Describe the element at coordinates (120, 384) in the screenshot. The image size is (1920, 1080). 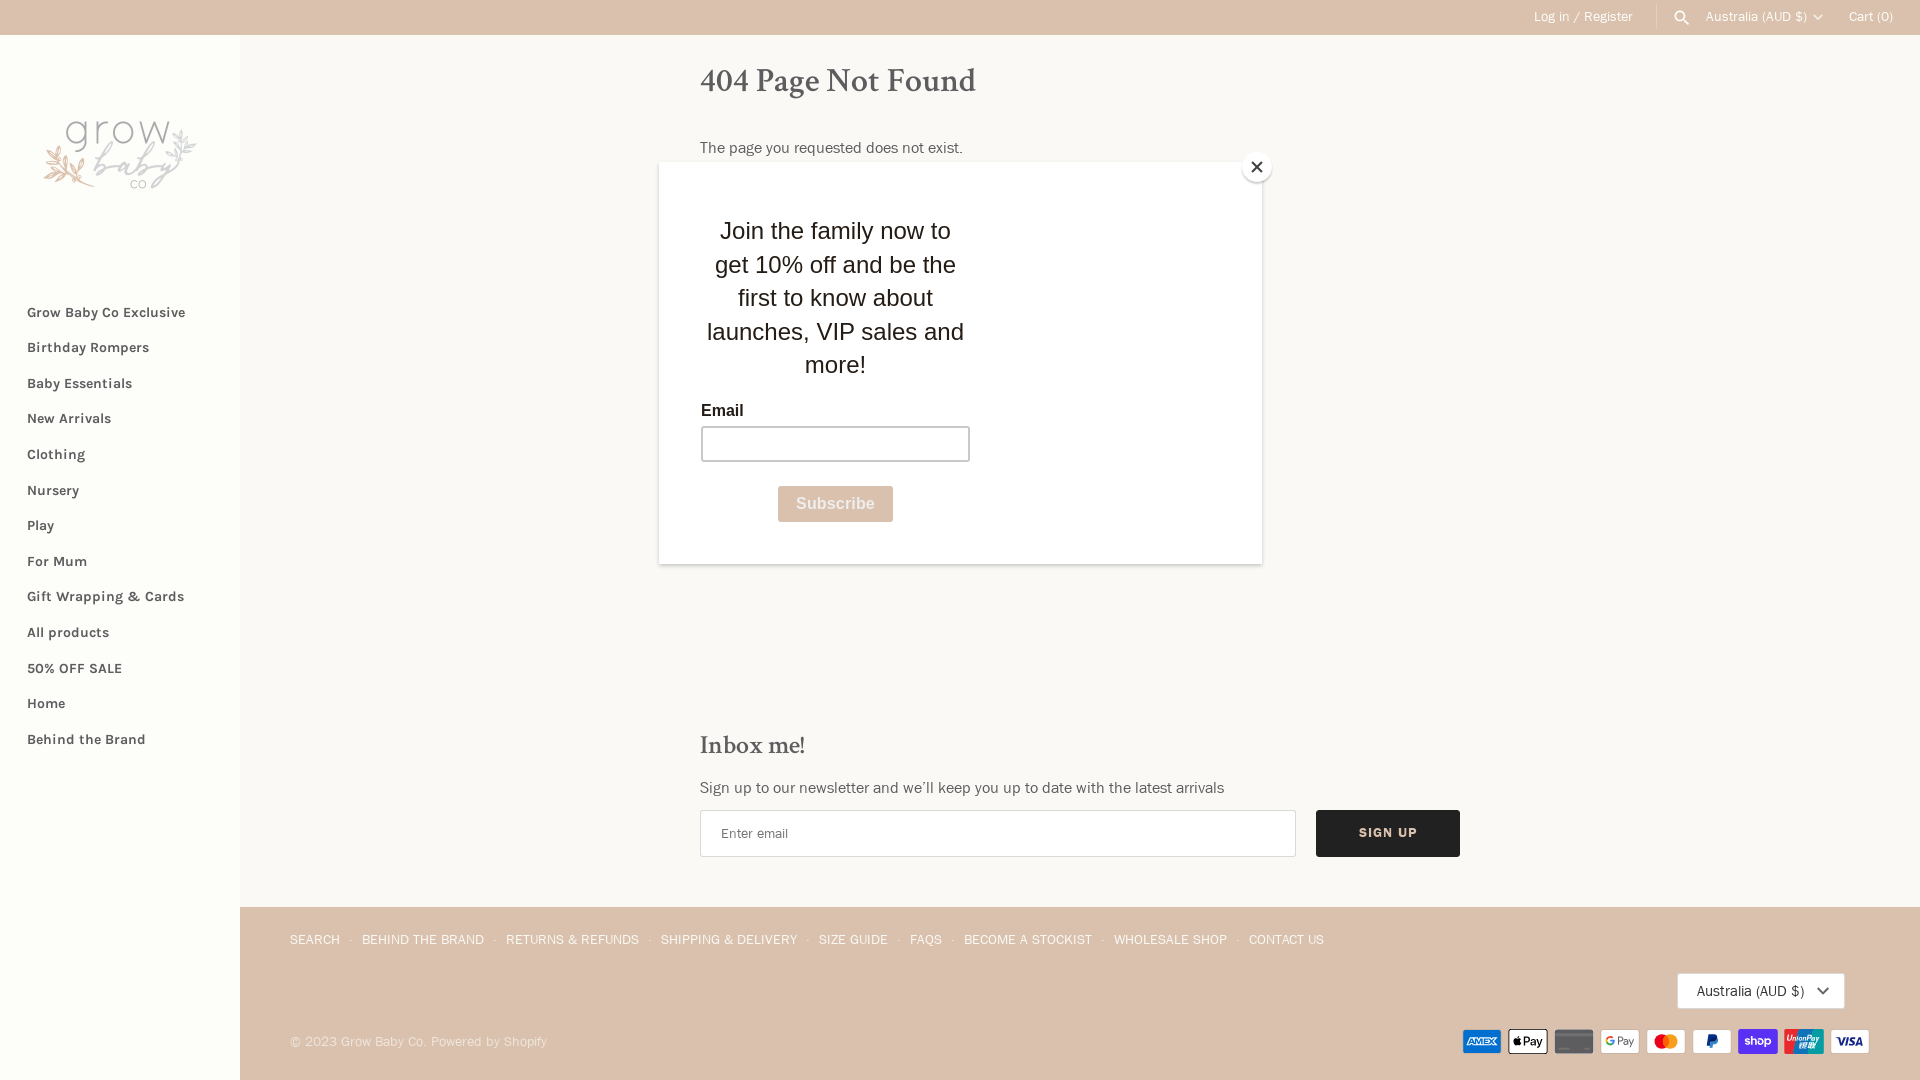
I see `Baby Essentials` at that location.